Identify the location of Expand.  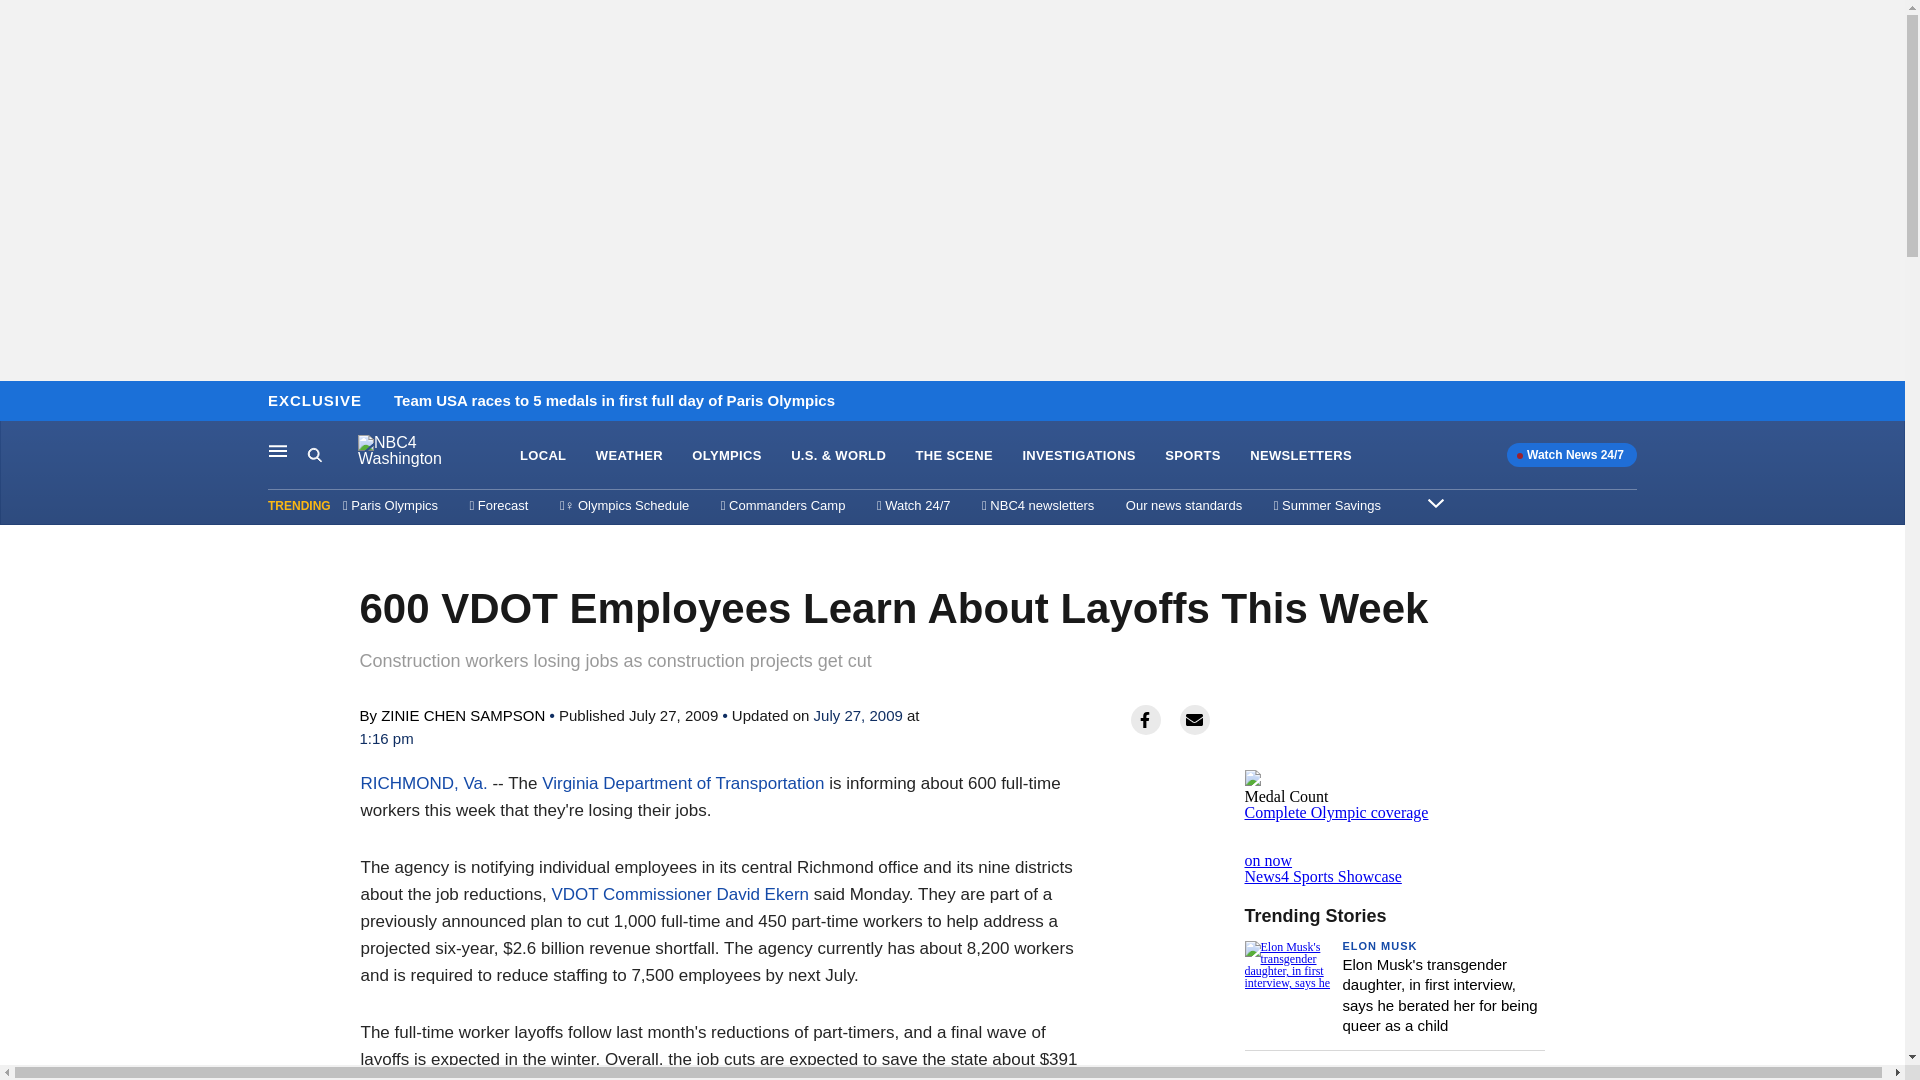
(1436, 502).